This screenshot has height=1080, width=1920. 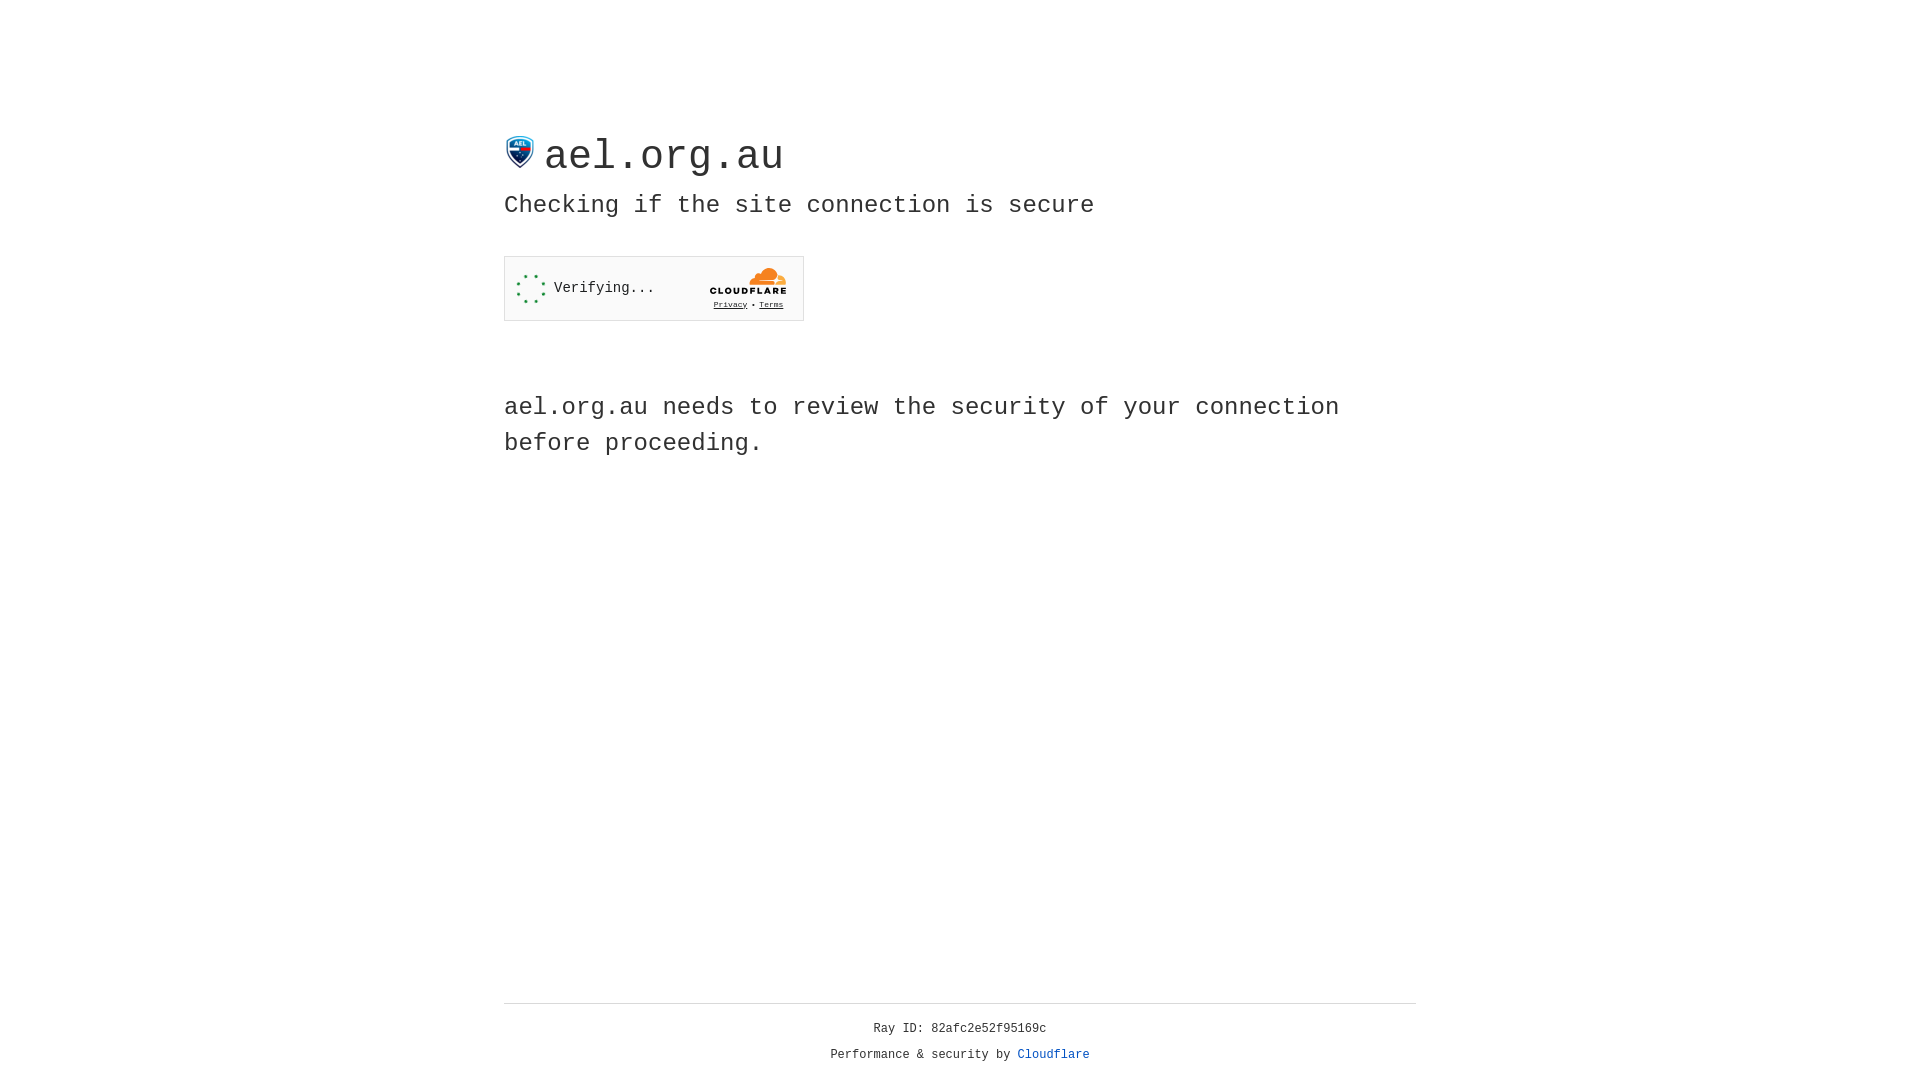 I want to click on Cloudflare, so click(x=1054, y=1055).